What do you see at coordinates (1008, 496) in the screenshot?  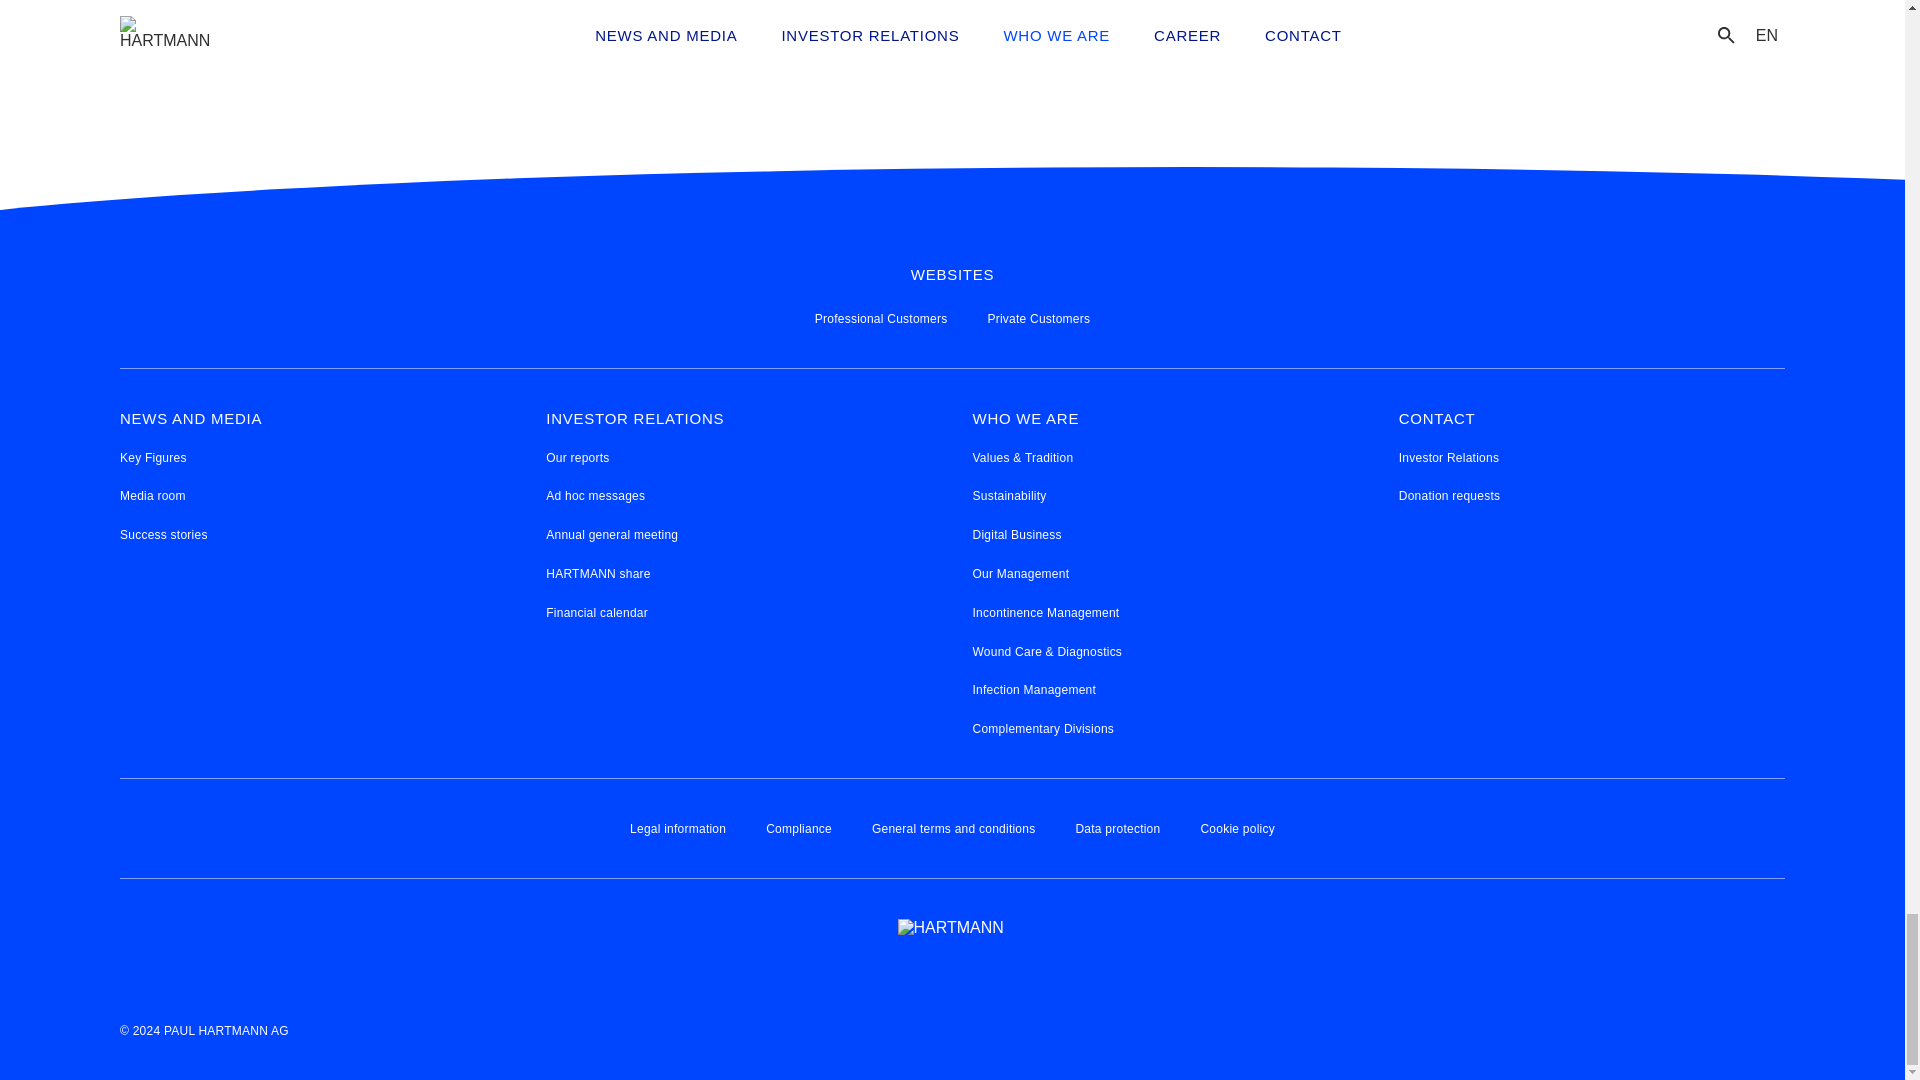 I see `Sustainability` at bounding box center [1008, 496].